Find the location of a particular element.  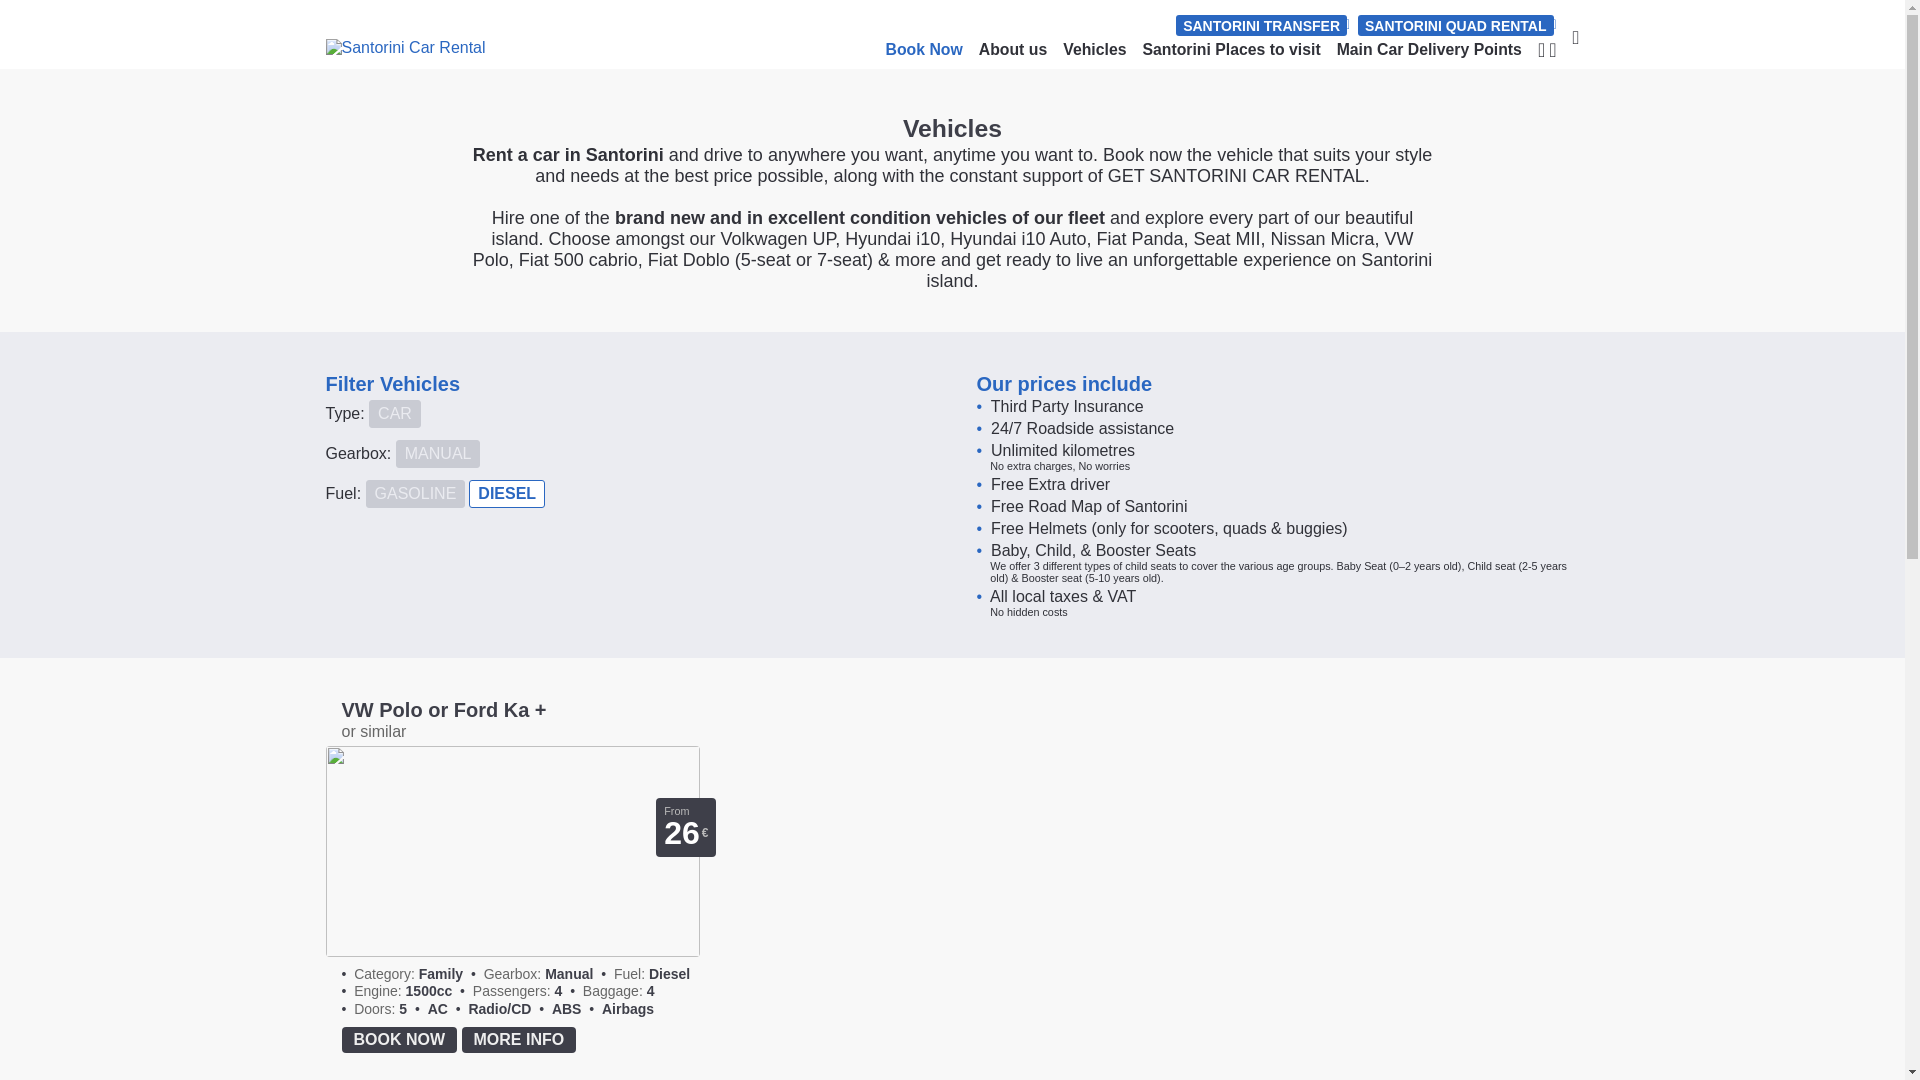

Santorini Places to visit is located at coordinates (1231, 50).